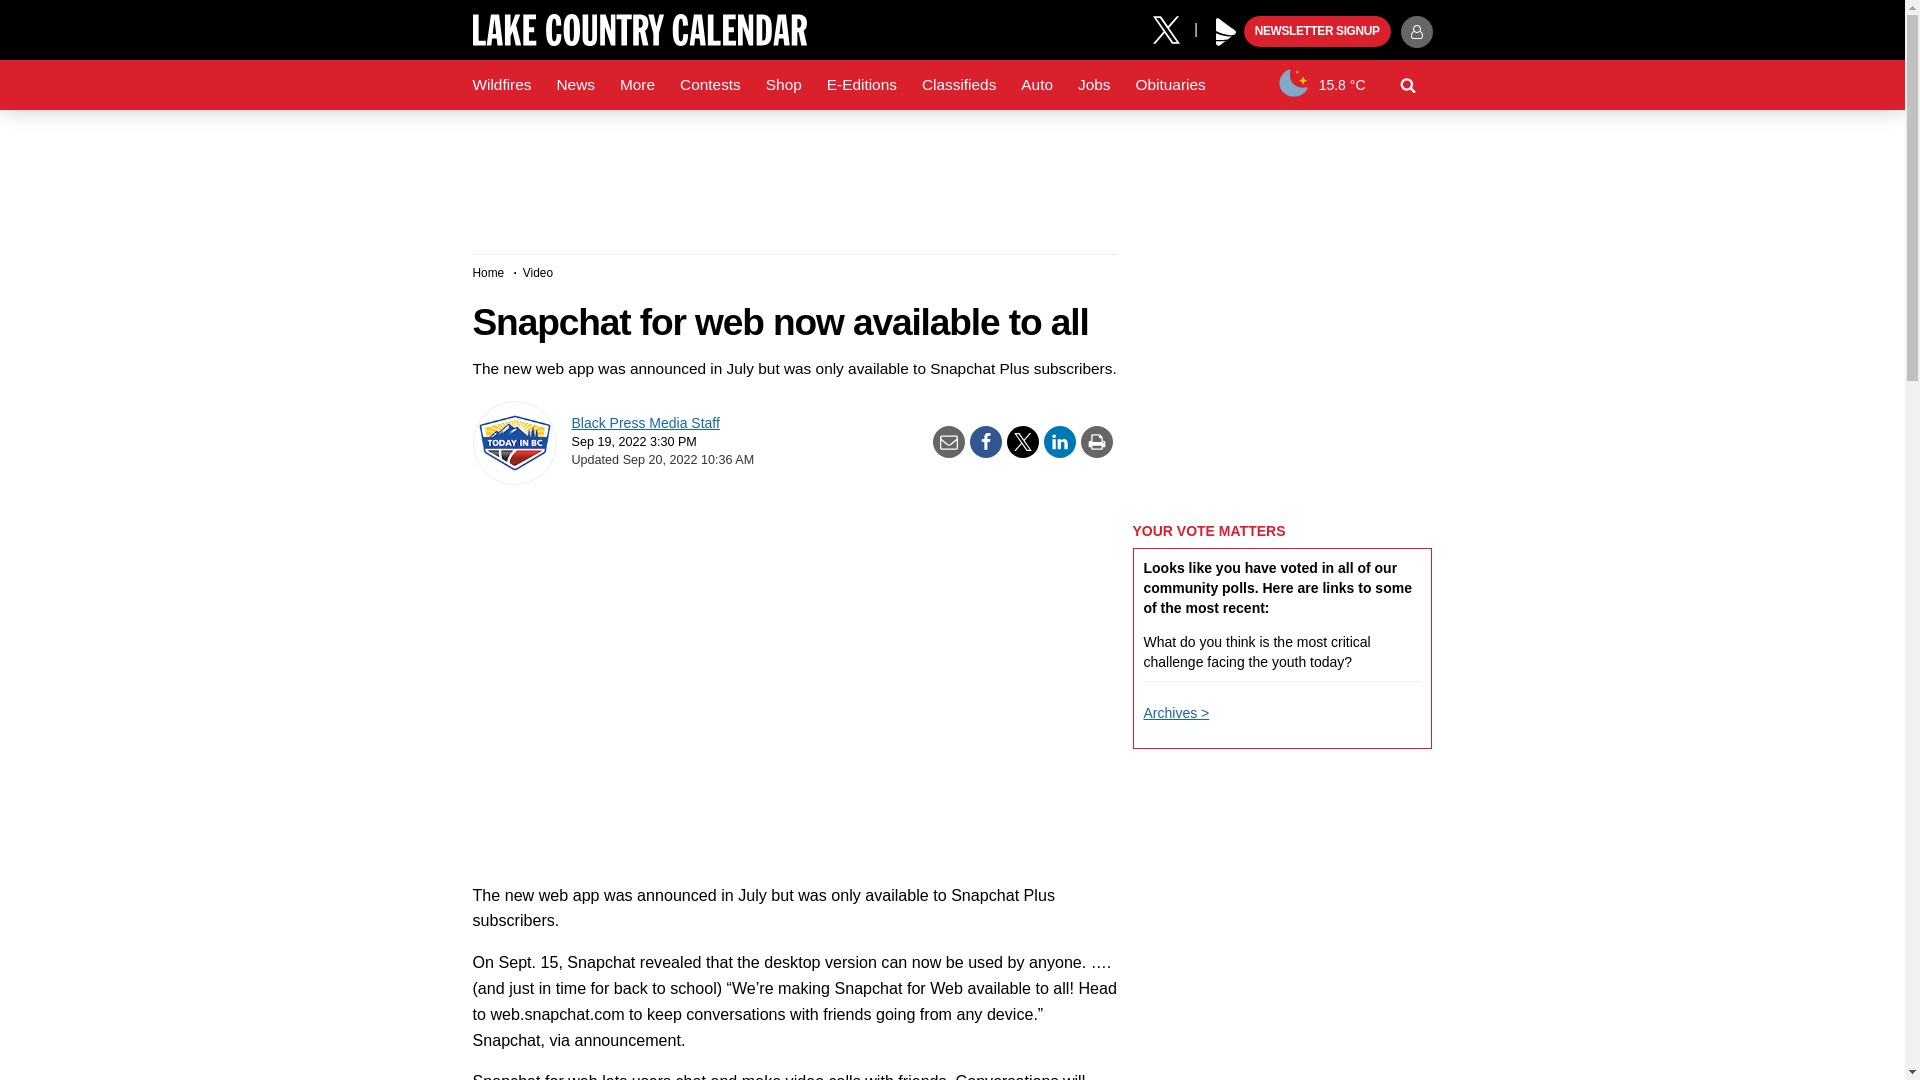 This screenshot has width=1920, height=1080. Describe the element at coordinates (502, 85) in the screenshot. I see `Wildfires` at that location.